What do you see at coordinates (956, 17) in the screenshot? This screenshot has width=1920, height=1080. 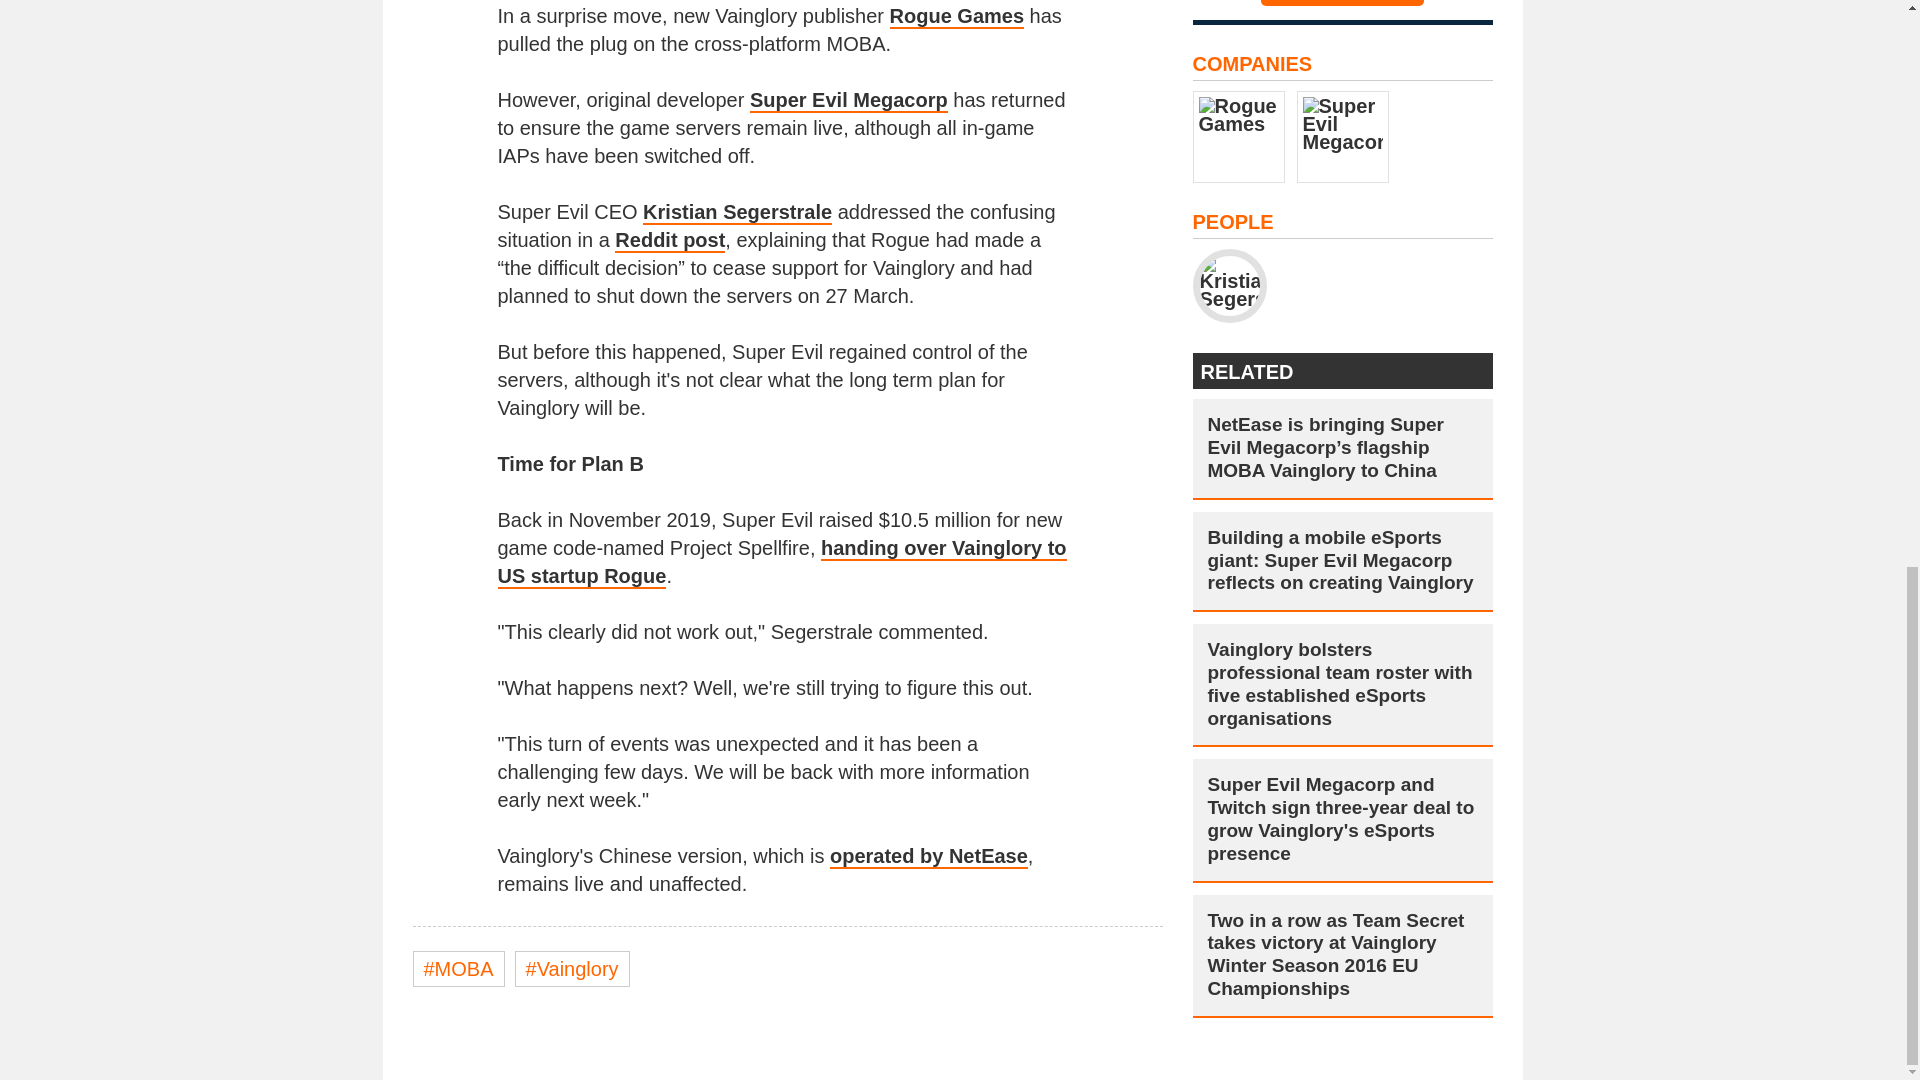 I see `Rogue Games` at bounding box center [956, 17].